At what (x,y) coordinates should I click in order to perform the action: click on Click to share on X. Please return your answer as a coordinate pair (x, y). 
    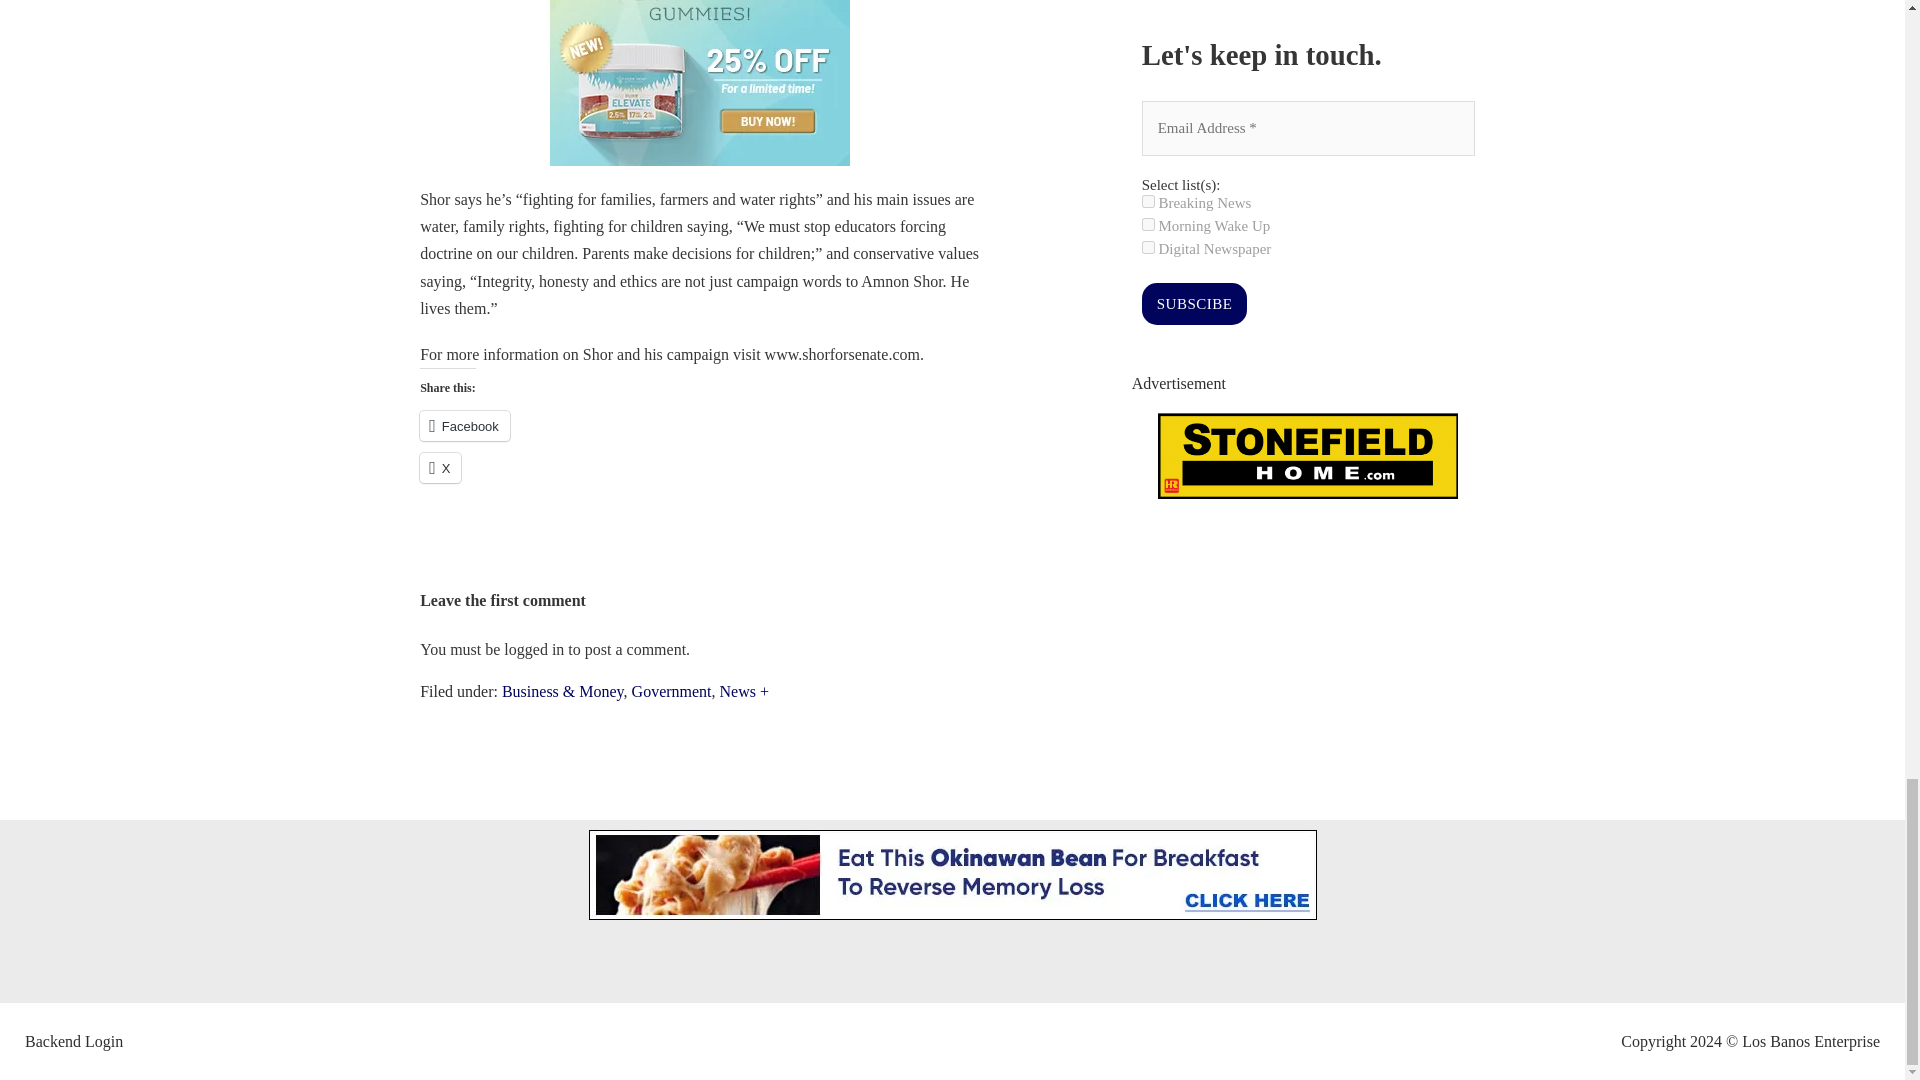
    Looking at the image, I should click on (440, 467).